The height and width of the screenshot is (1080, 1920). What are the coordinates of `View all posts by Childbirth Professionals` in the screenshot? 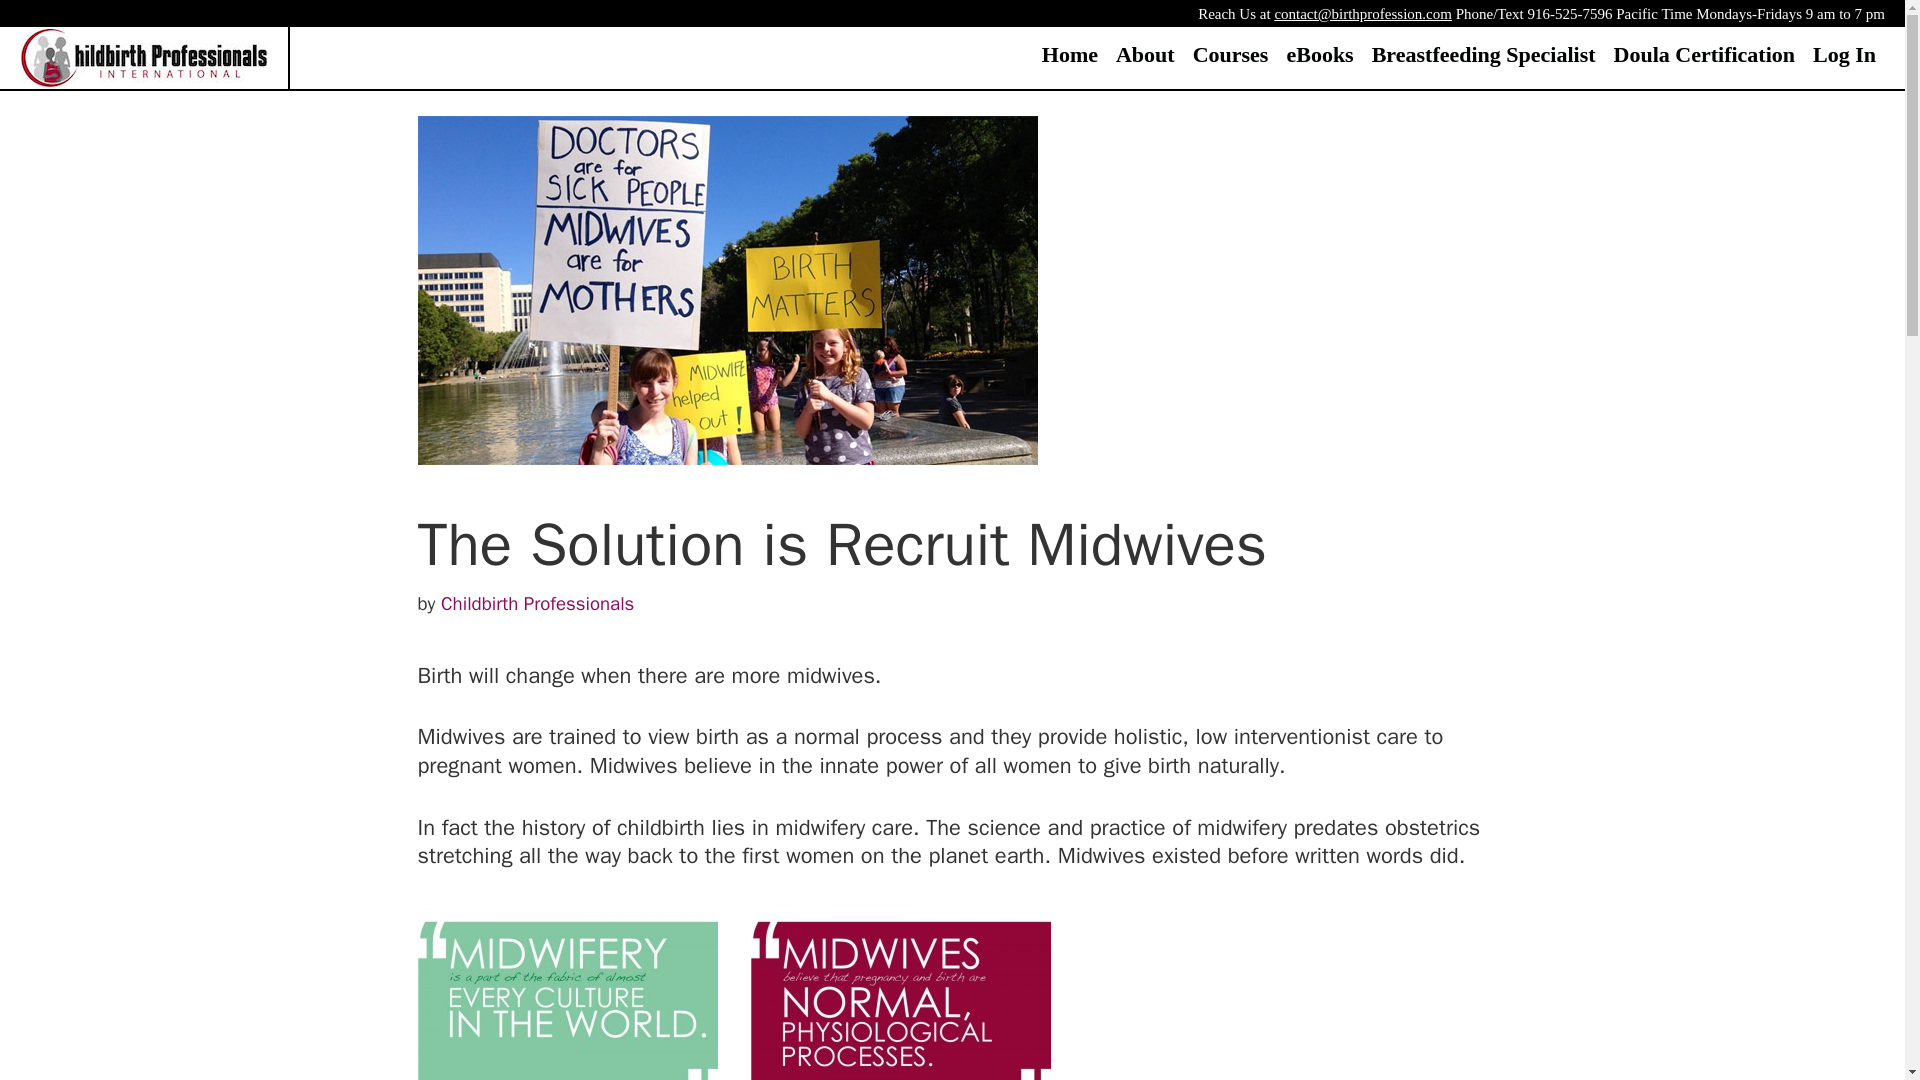 It's located at (537, 603).